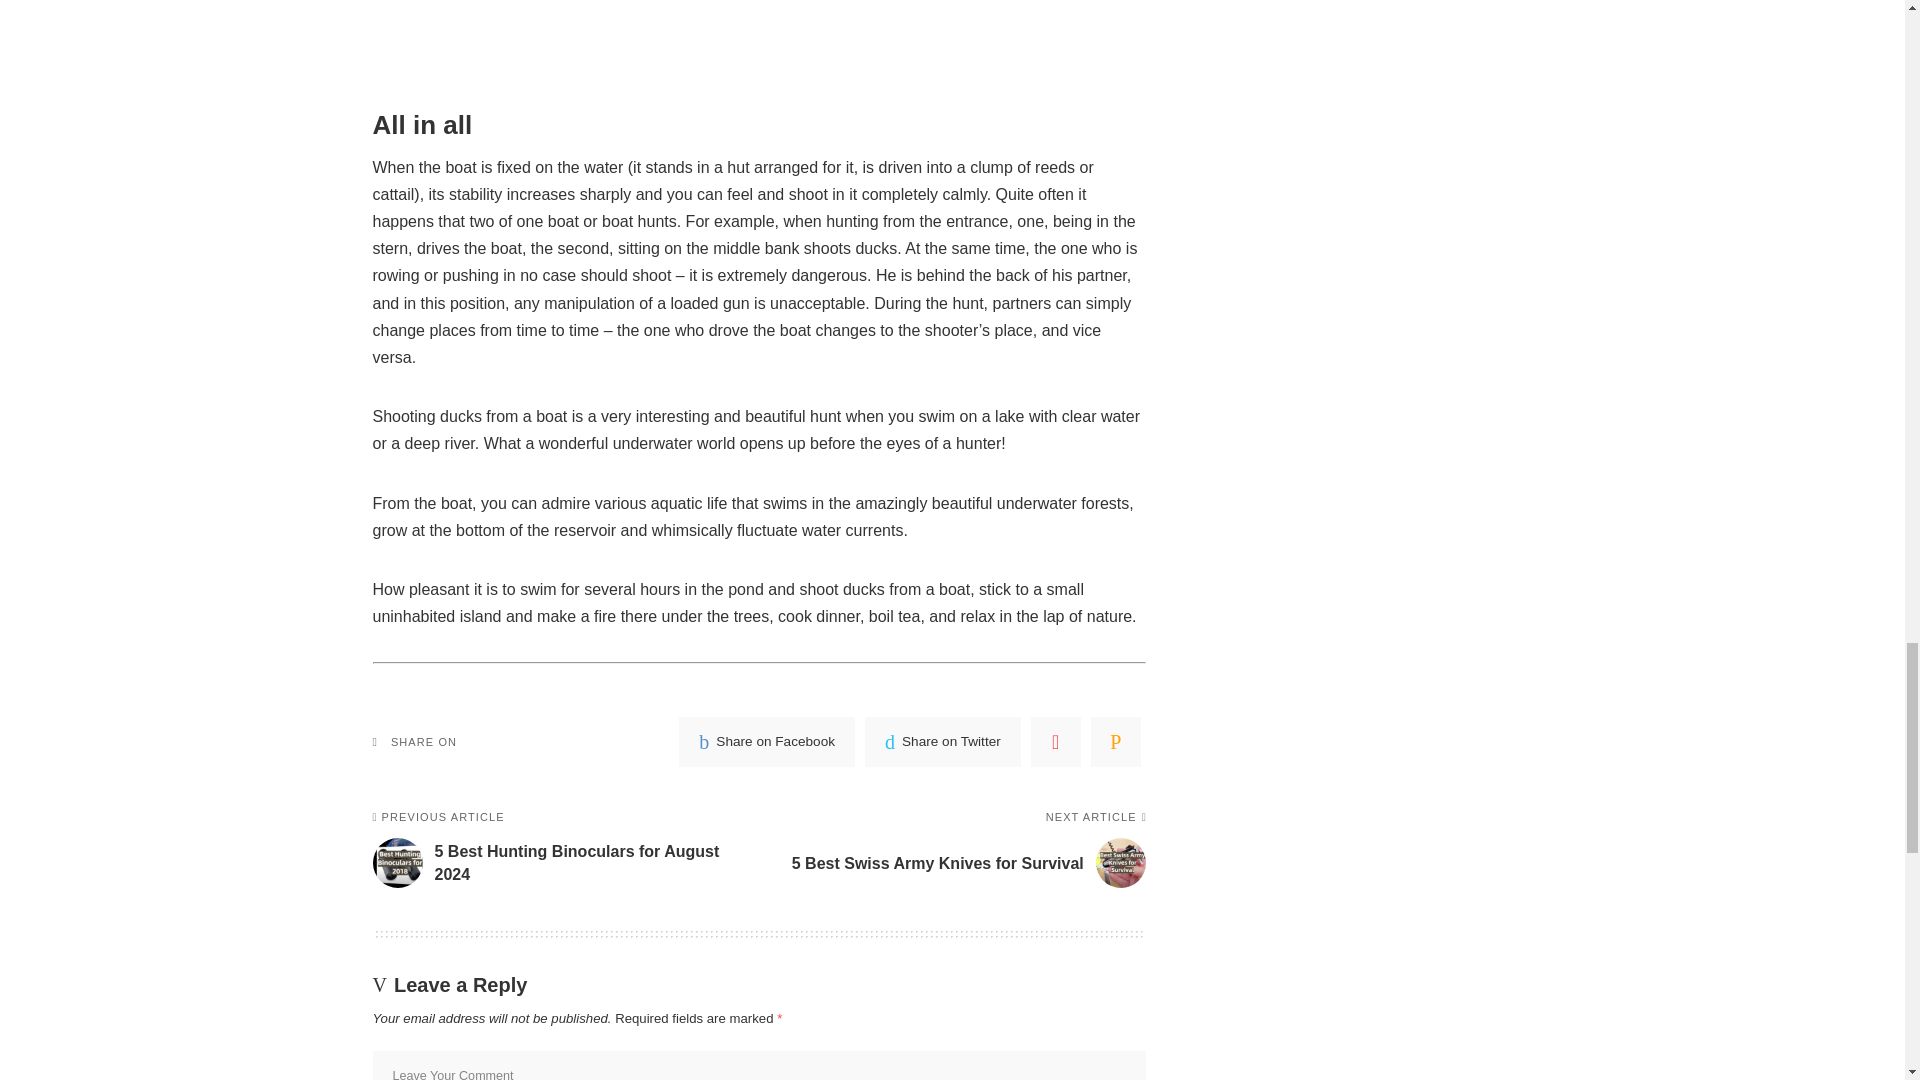 The image size is (1920, 1080). I want to click on Share on Facebook, so click(556, 850).